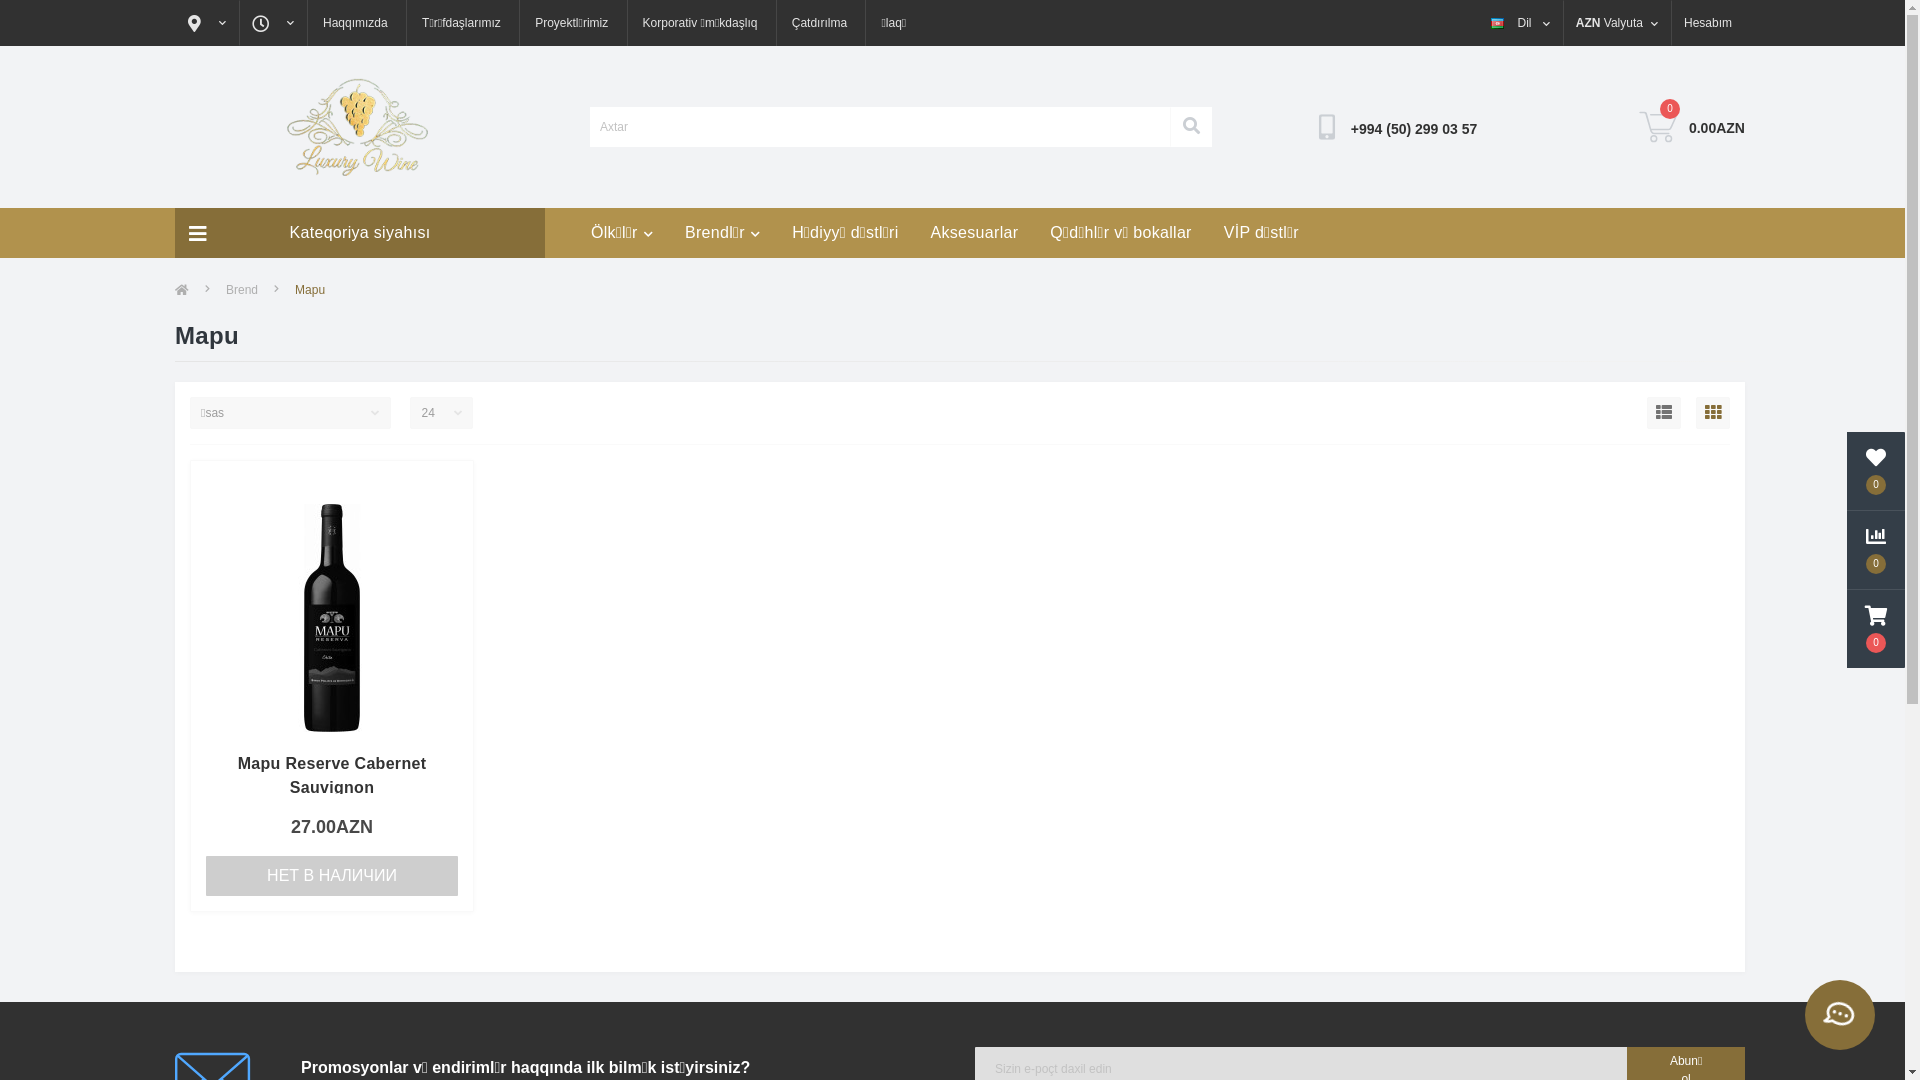 This screenshot has width=1920, height=1080. I want to click on Aksesuarlar, so click(975, 233).